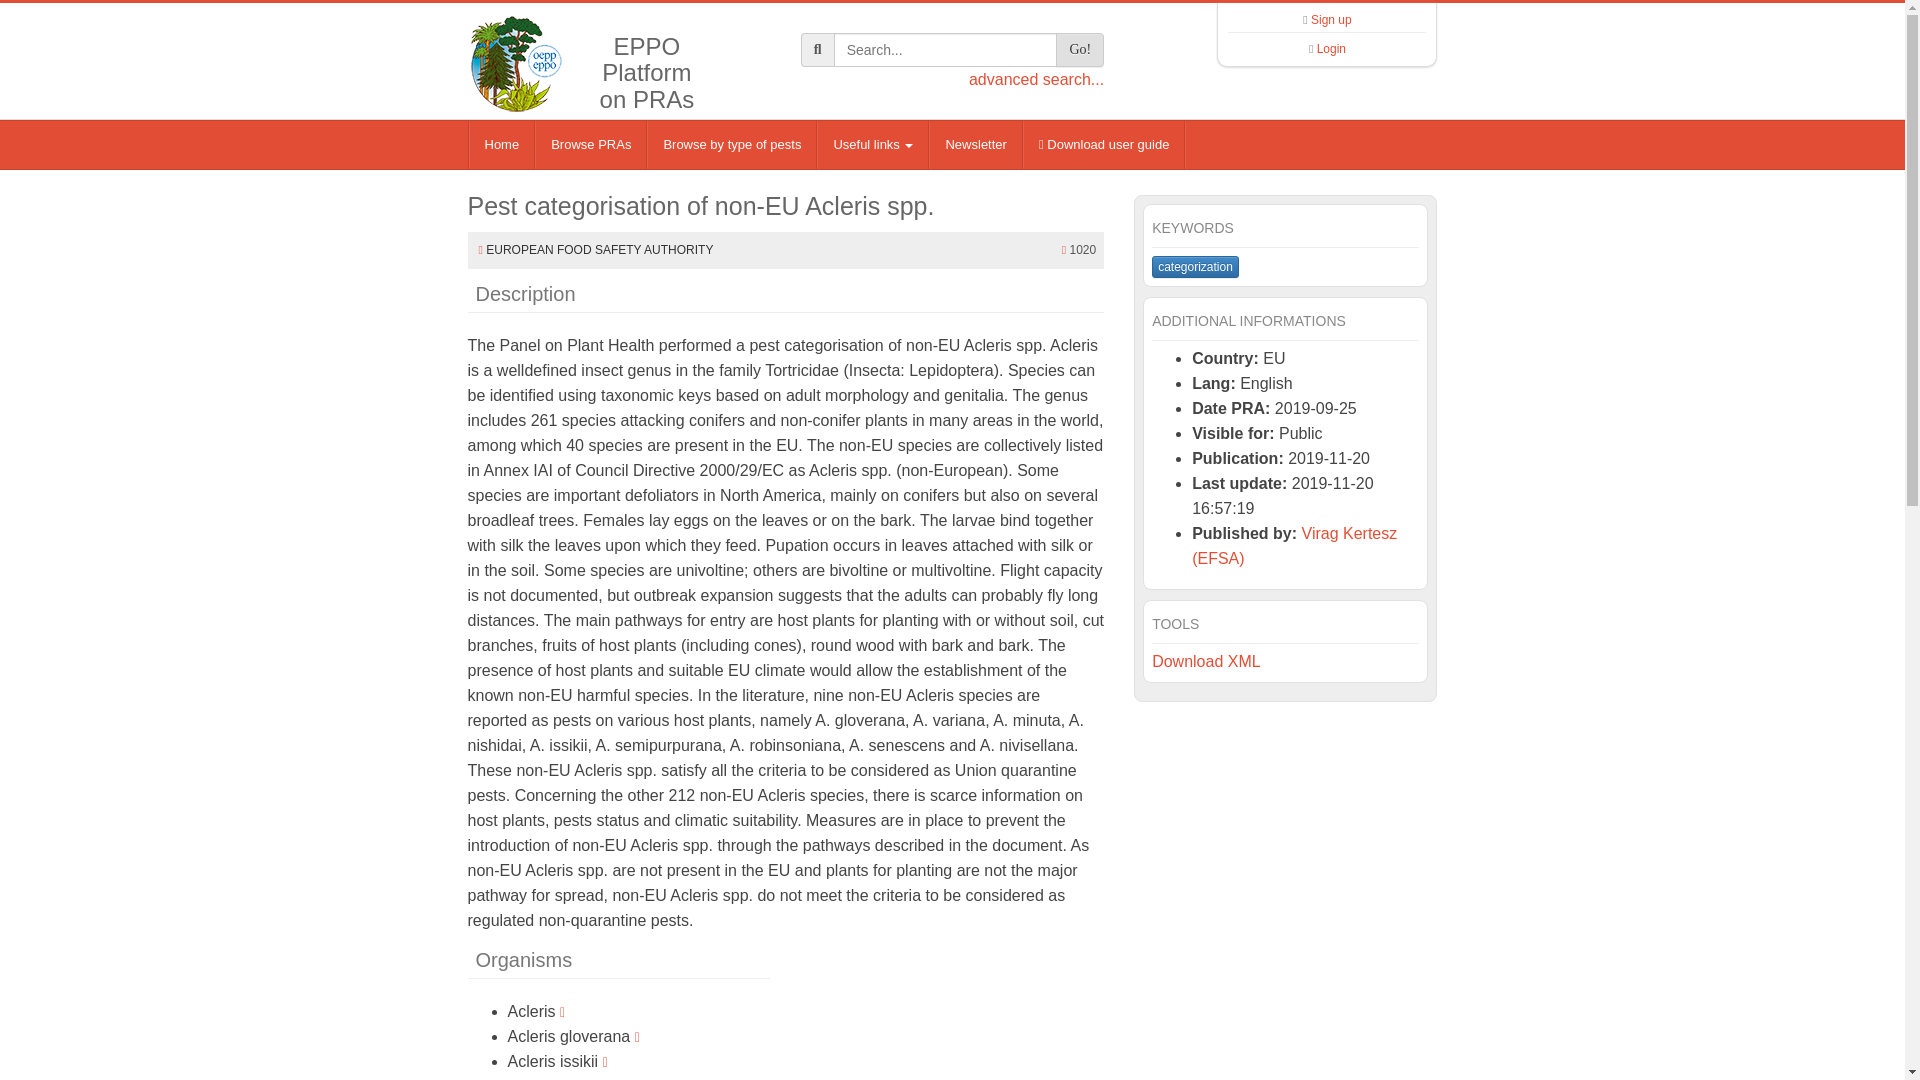  I want to click on Login, so click(1331, 49).